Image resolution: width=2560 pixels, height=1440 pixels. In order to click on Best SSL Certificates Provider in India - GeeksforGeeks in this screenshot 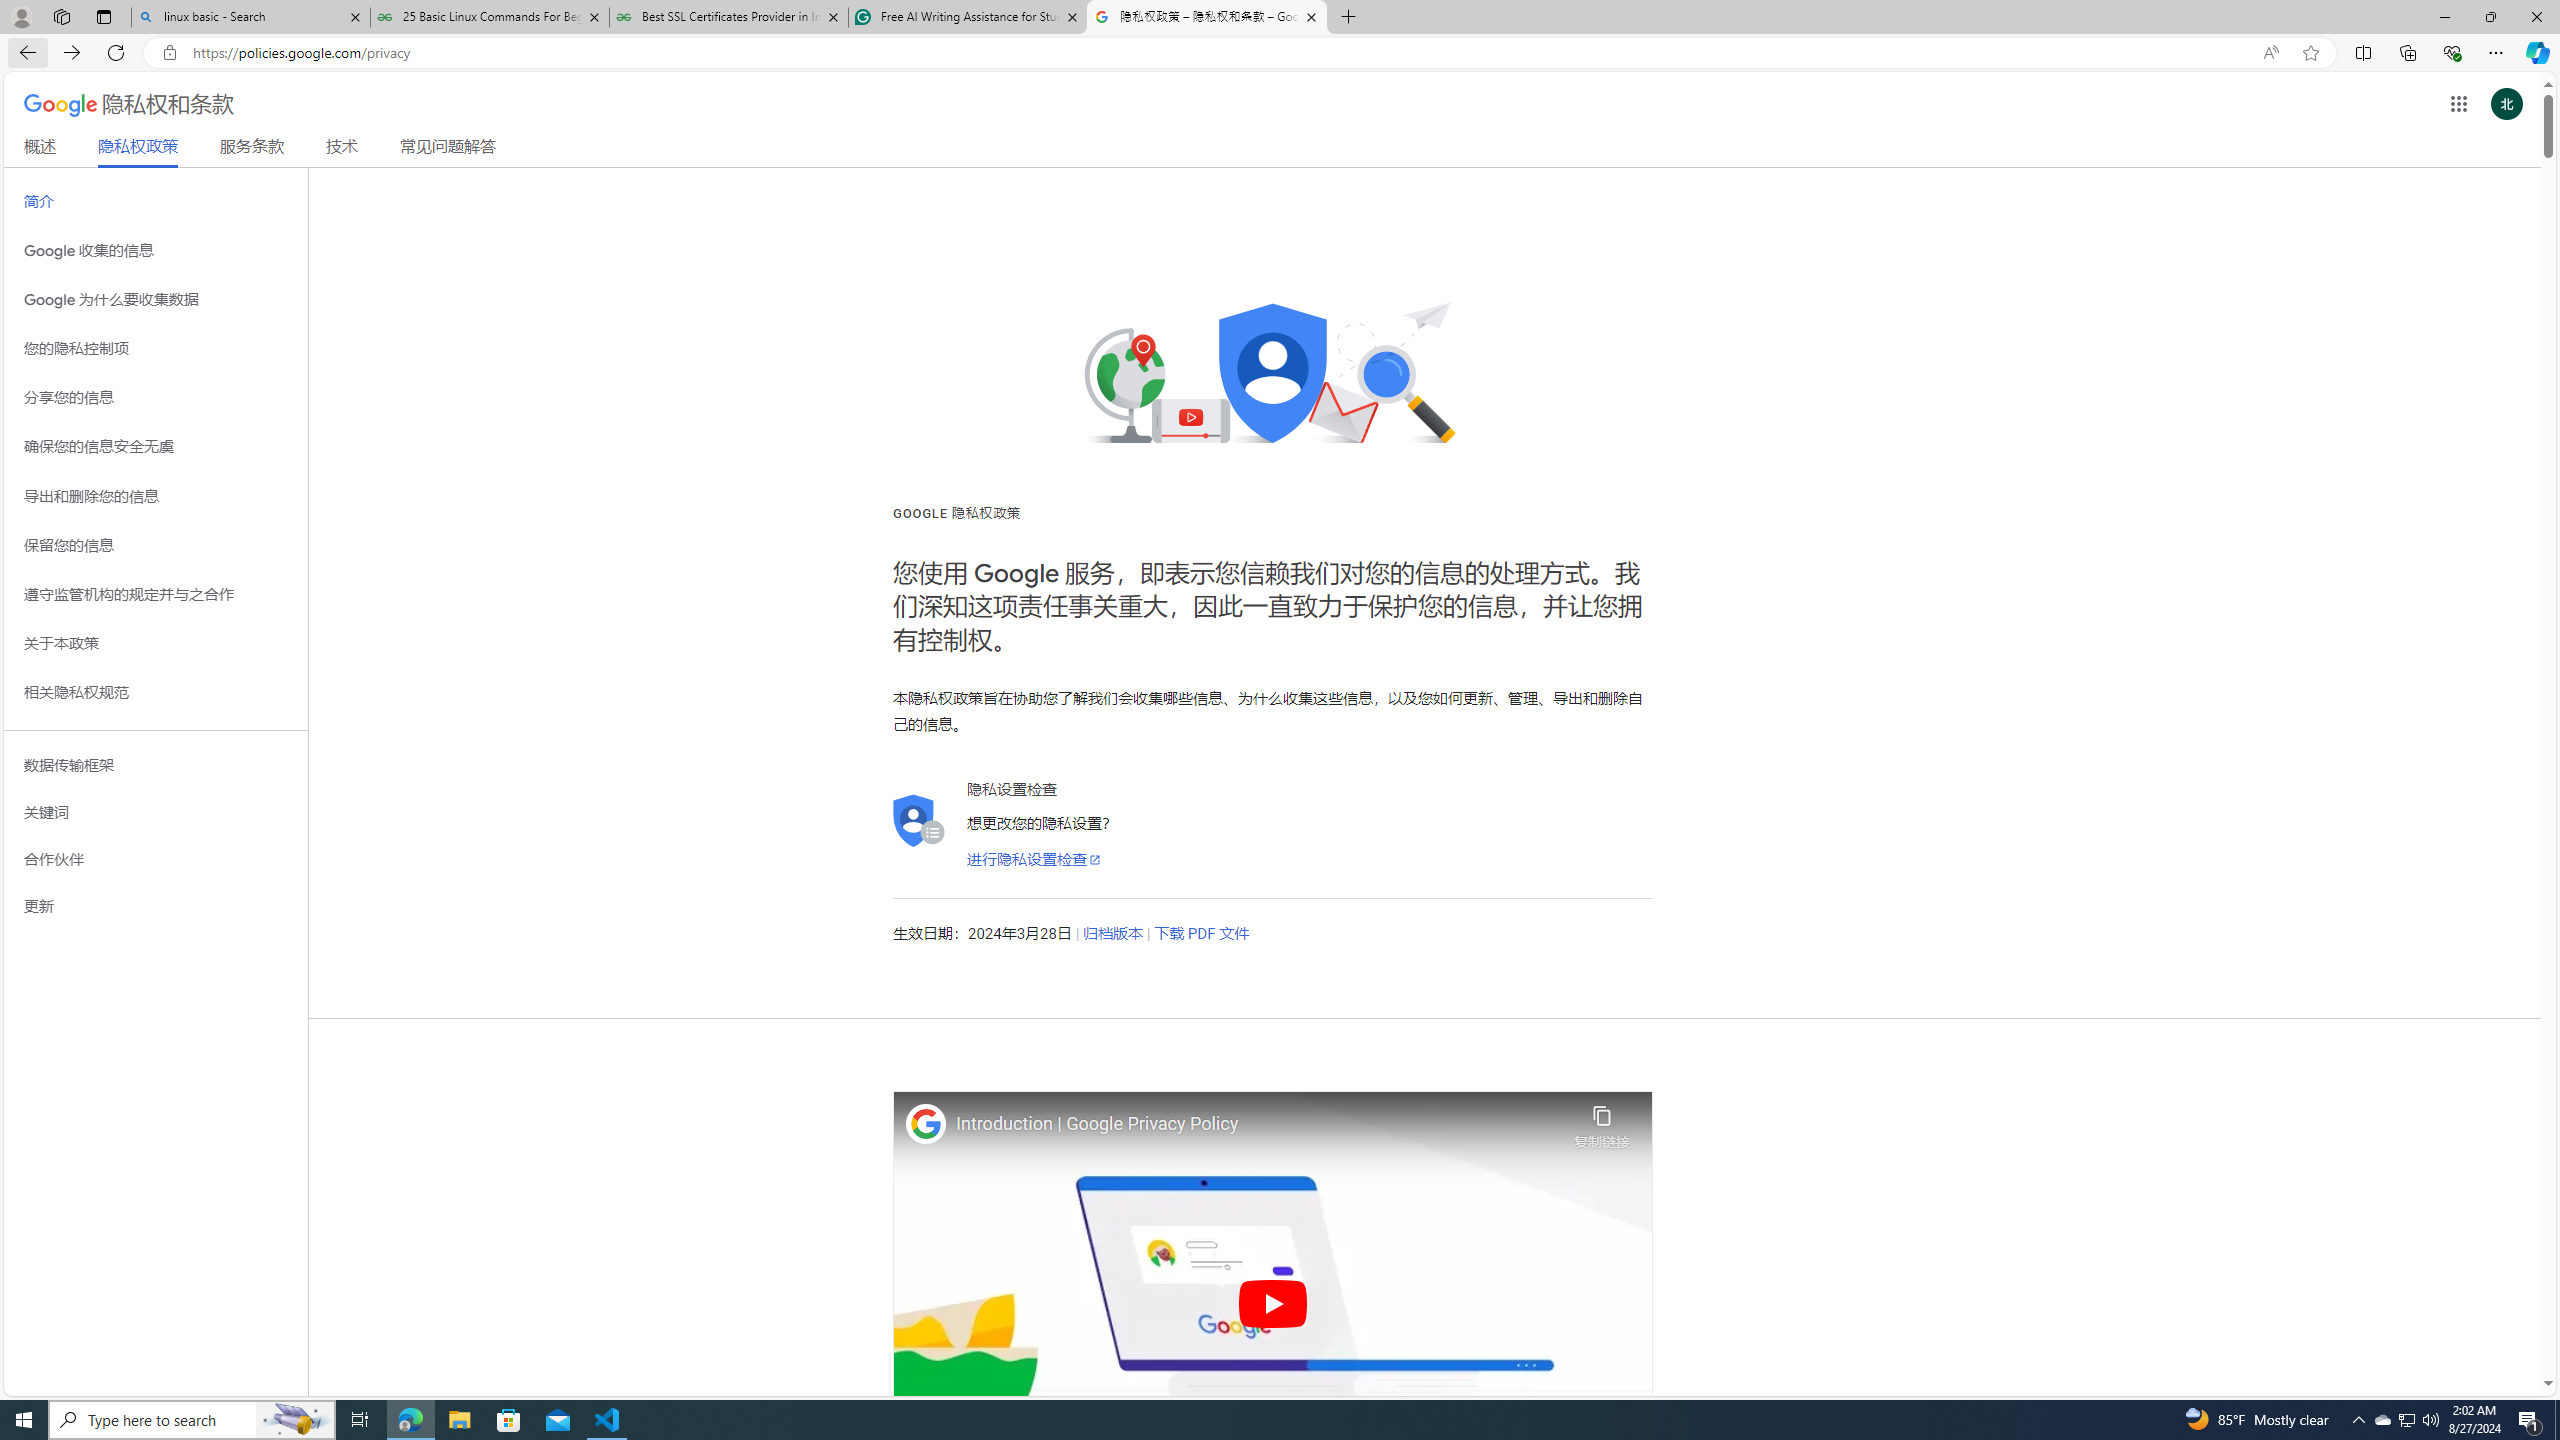, I will do `click(729, 17)`.